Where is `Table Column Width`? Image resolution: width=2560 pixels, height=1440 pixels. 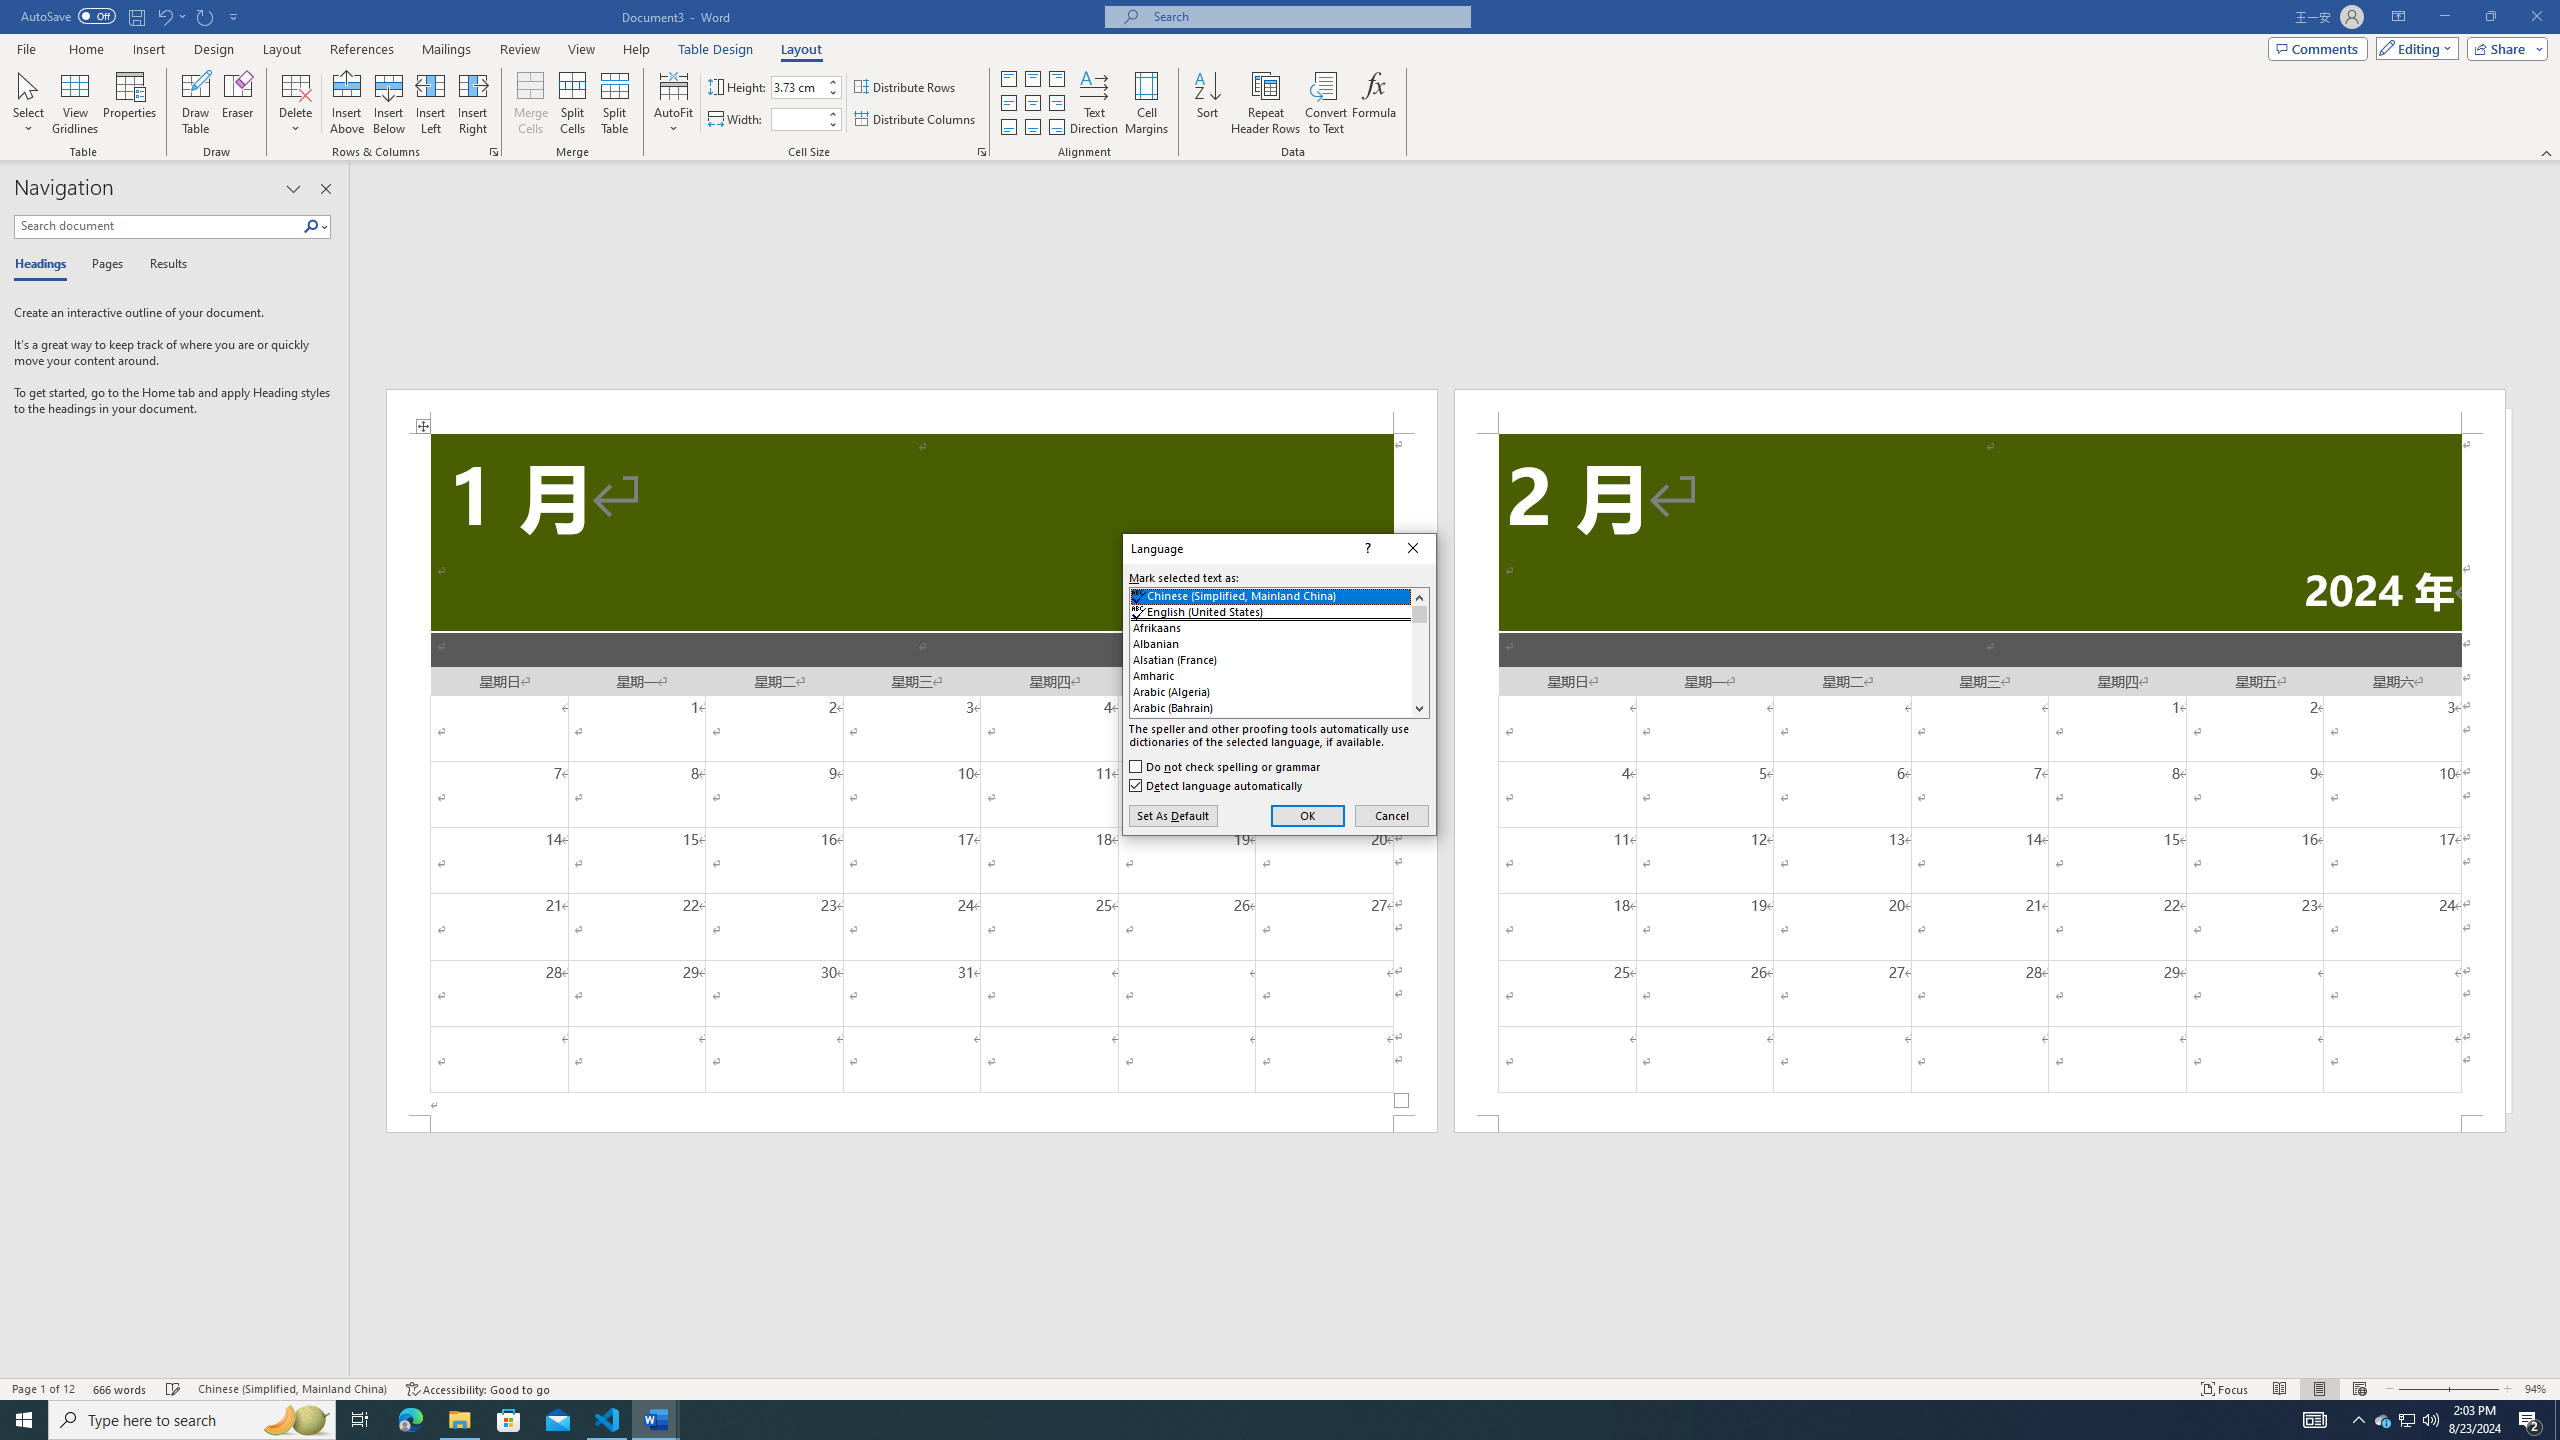 Table Column Width is located at coordinates (798, 119).